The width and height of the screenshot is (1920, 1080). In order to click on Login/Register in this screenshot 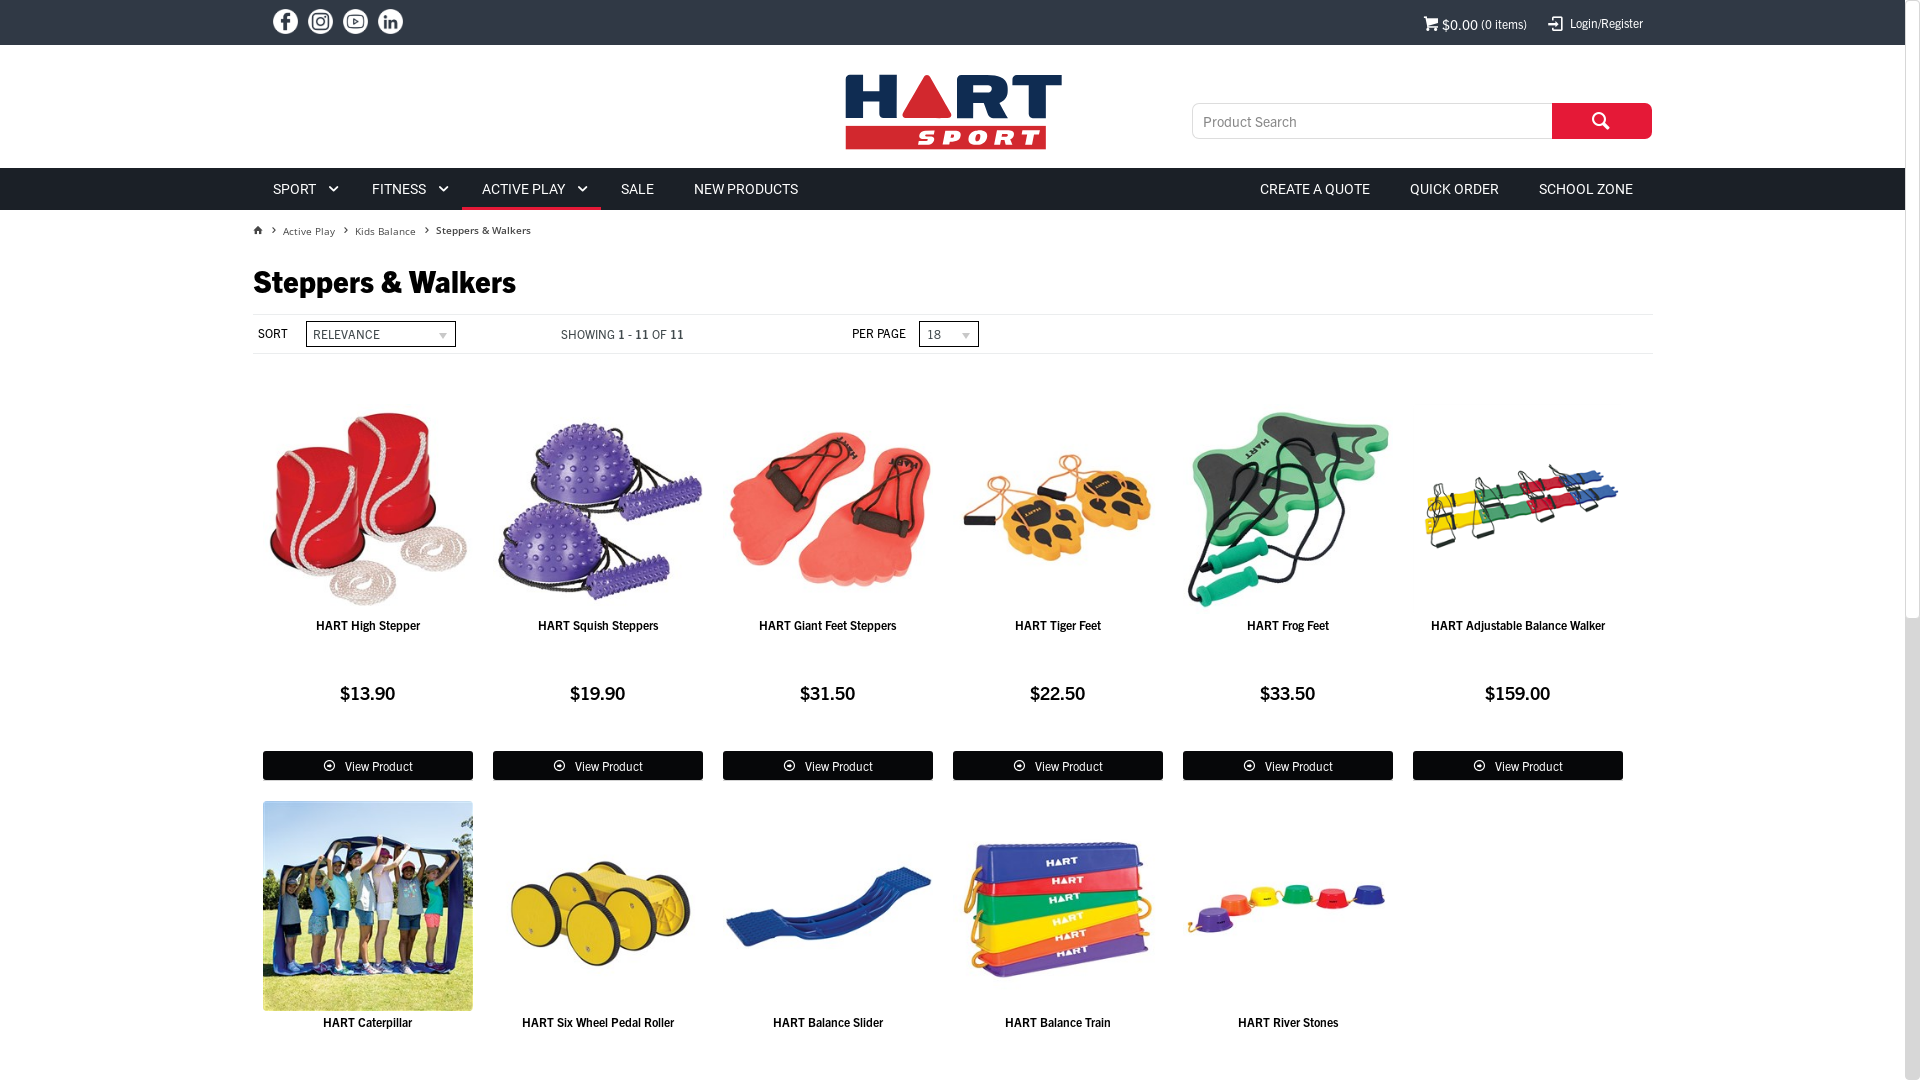, I will do `click(1594, 22)`.